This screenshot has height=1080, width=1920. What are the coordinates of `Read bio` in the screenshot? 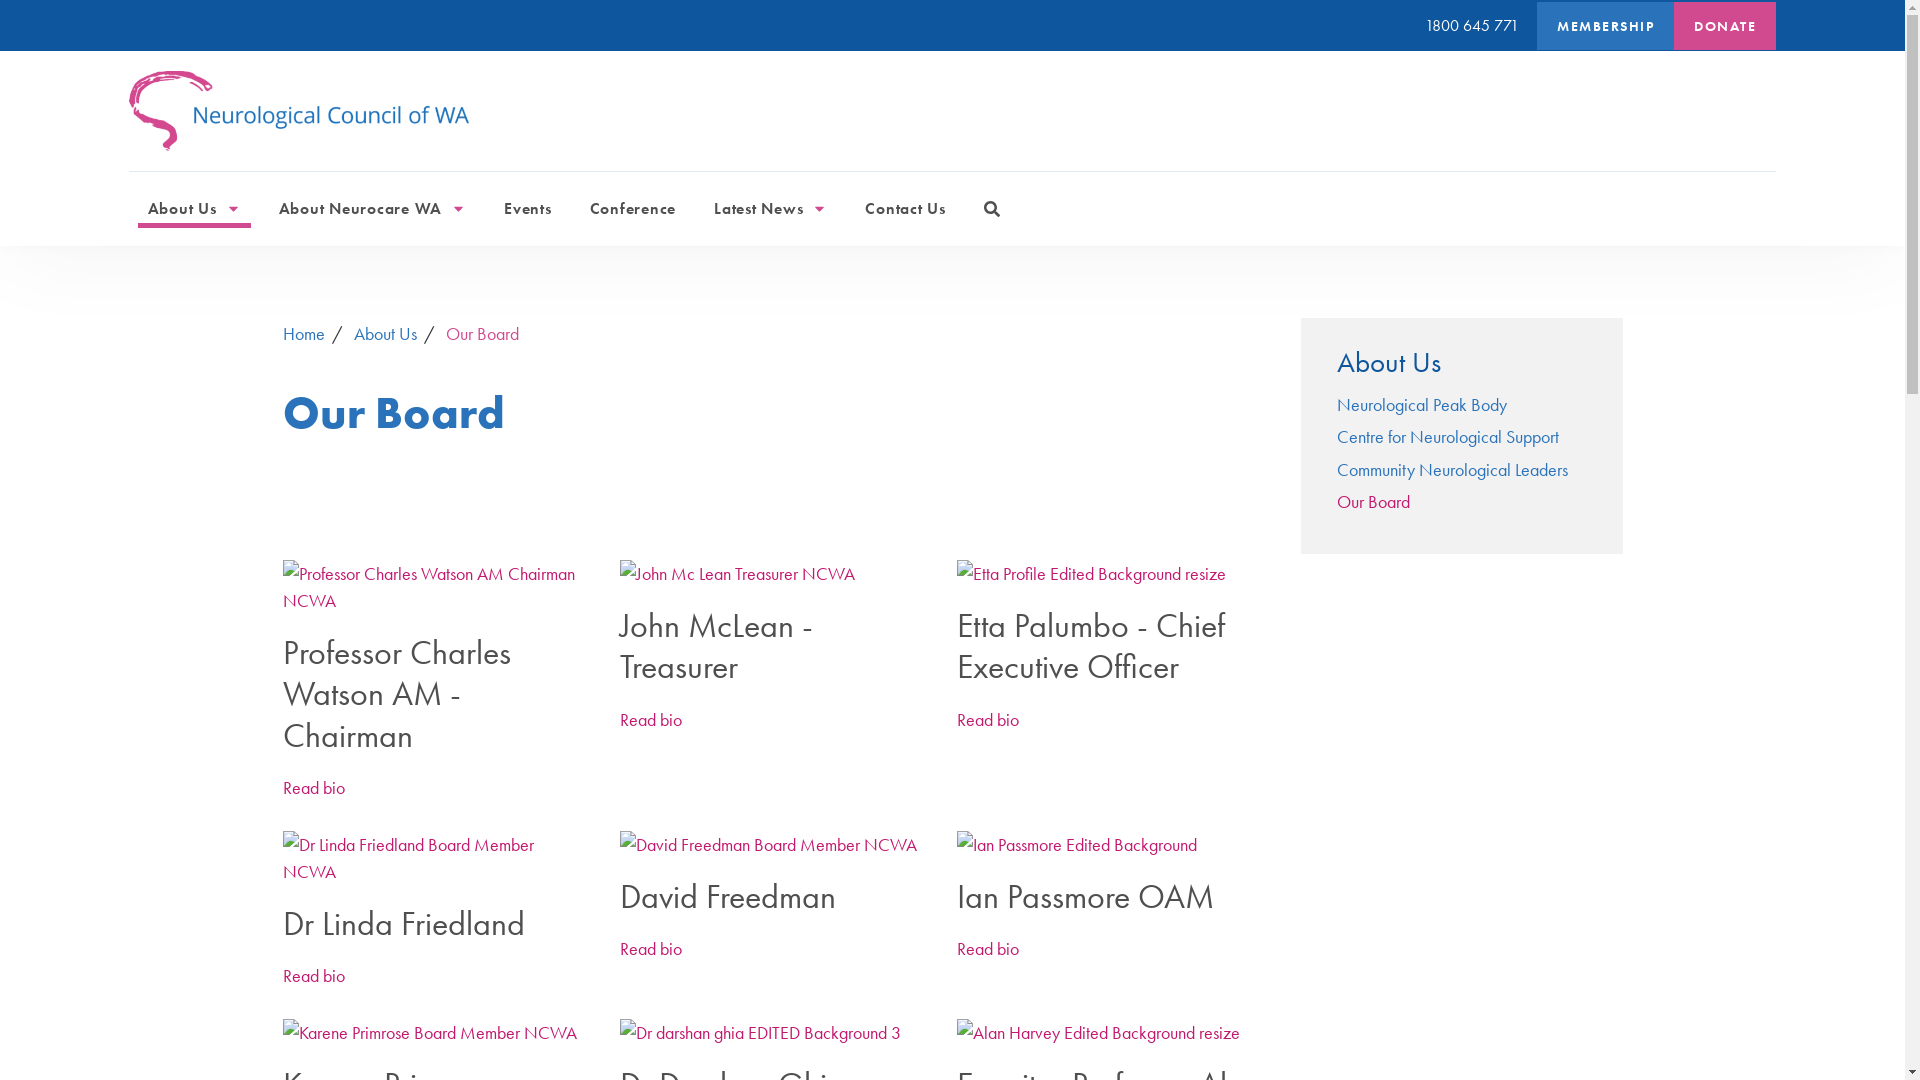 It's located at (651, 948).